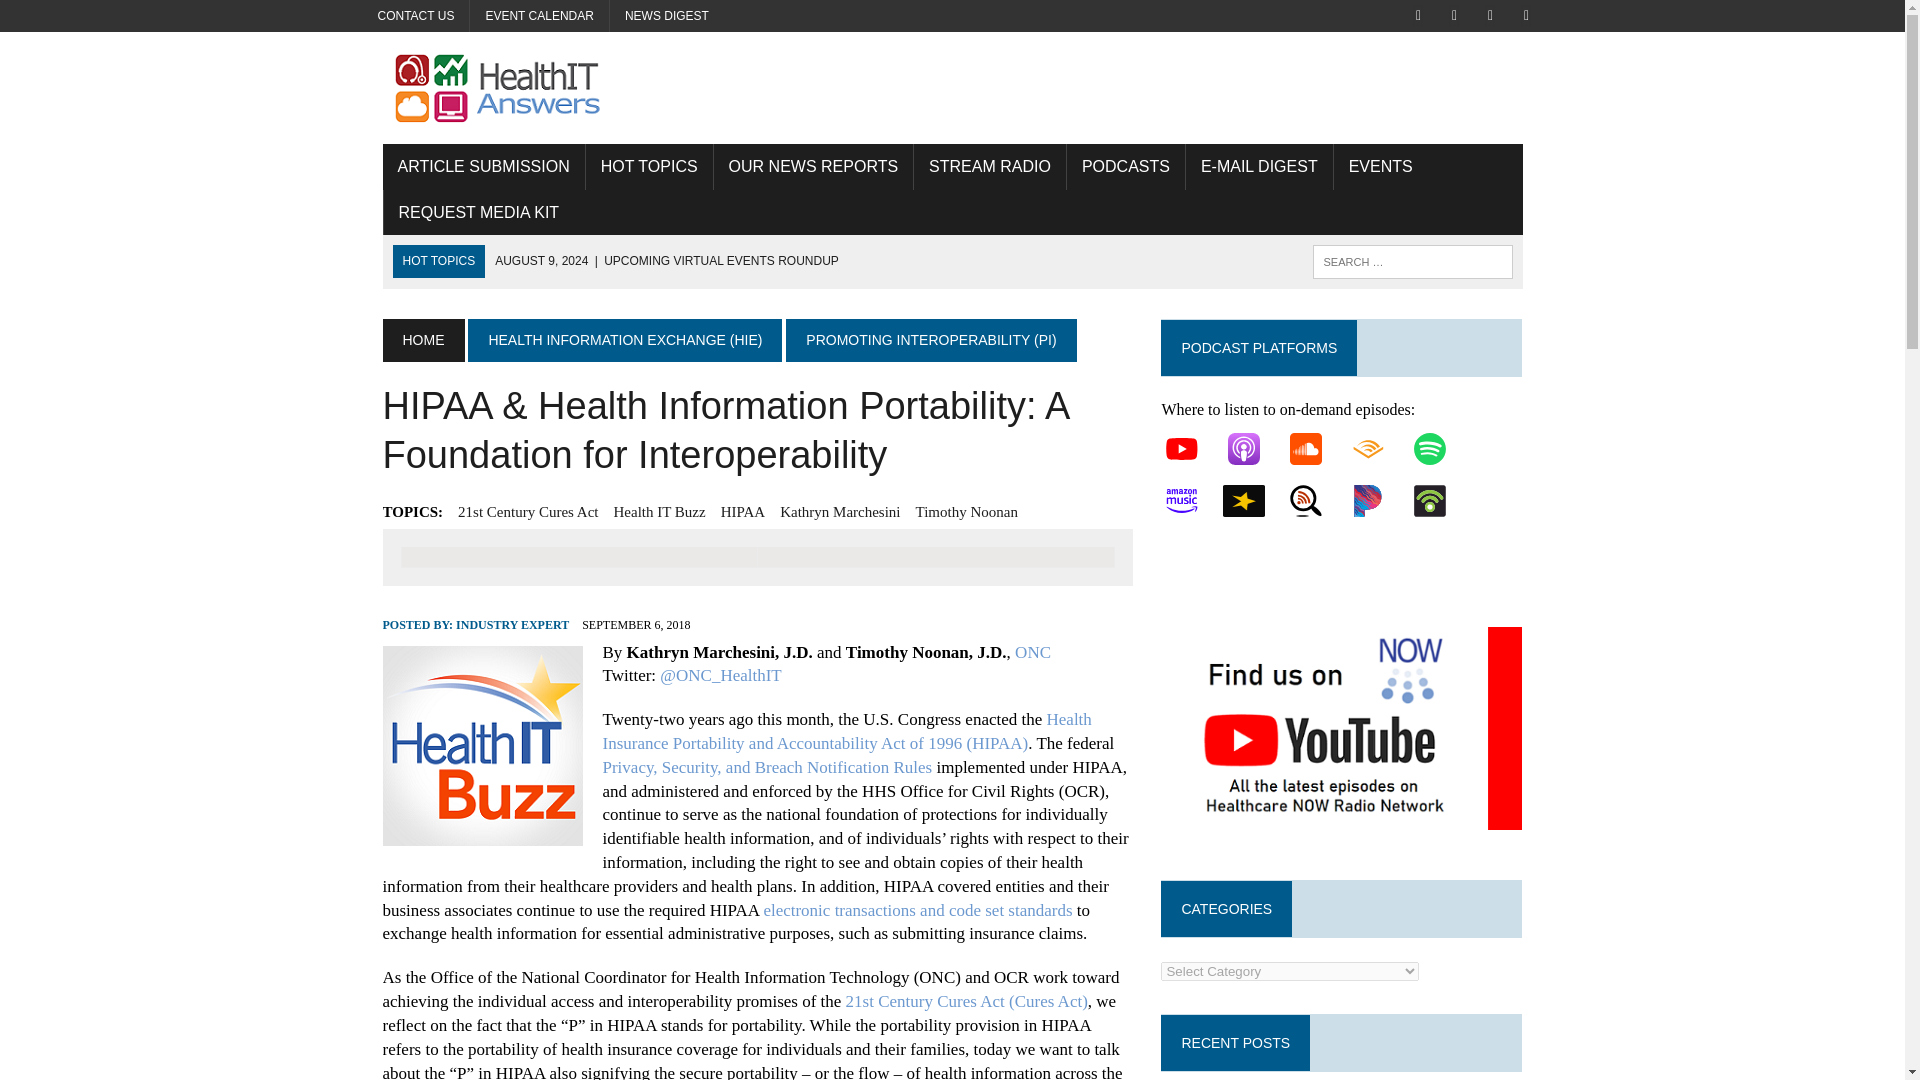  What do you see at coordinates (1032, 652) in the screenshot?
I see `ONC` at bounding box center [1032, 652].